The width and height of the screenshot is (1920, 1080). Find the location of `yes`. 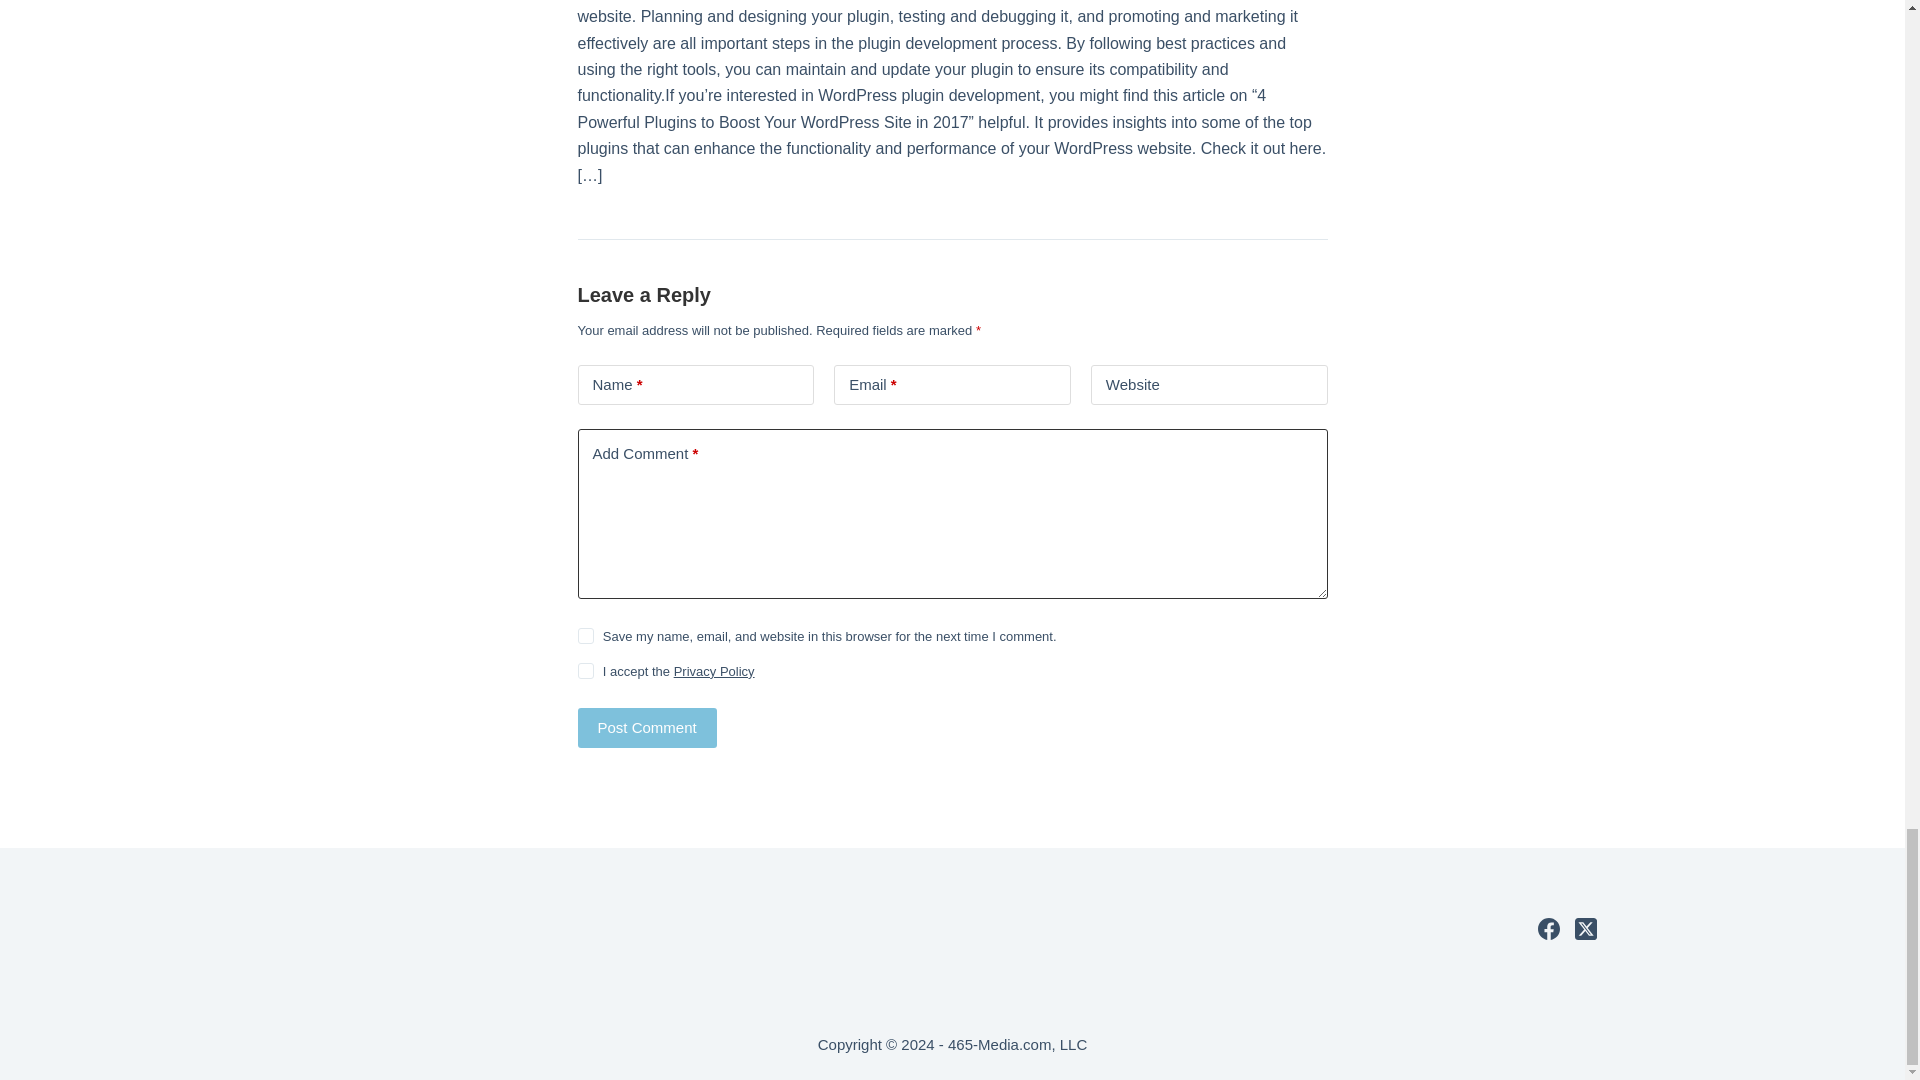

yes is located at coordinates (585, 635).